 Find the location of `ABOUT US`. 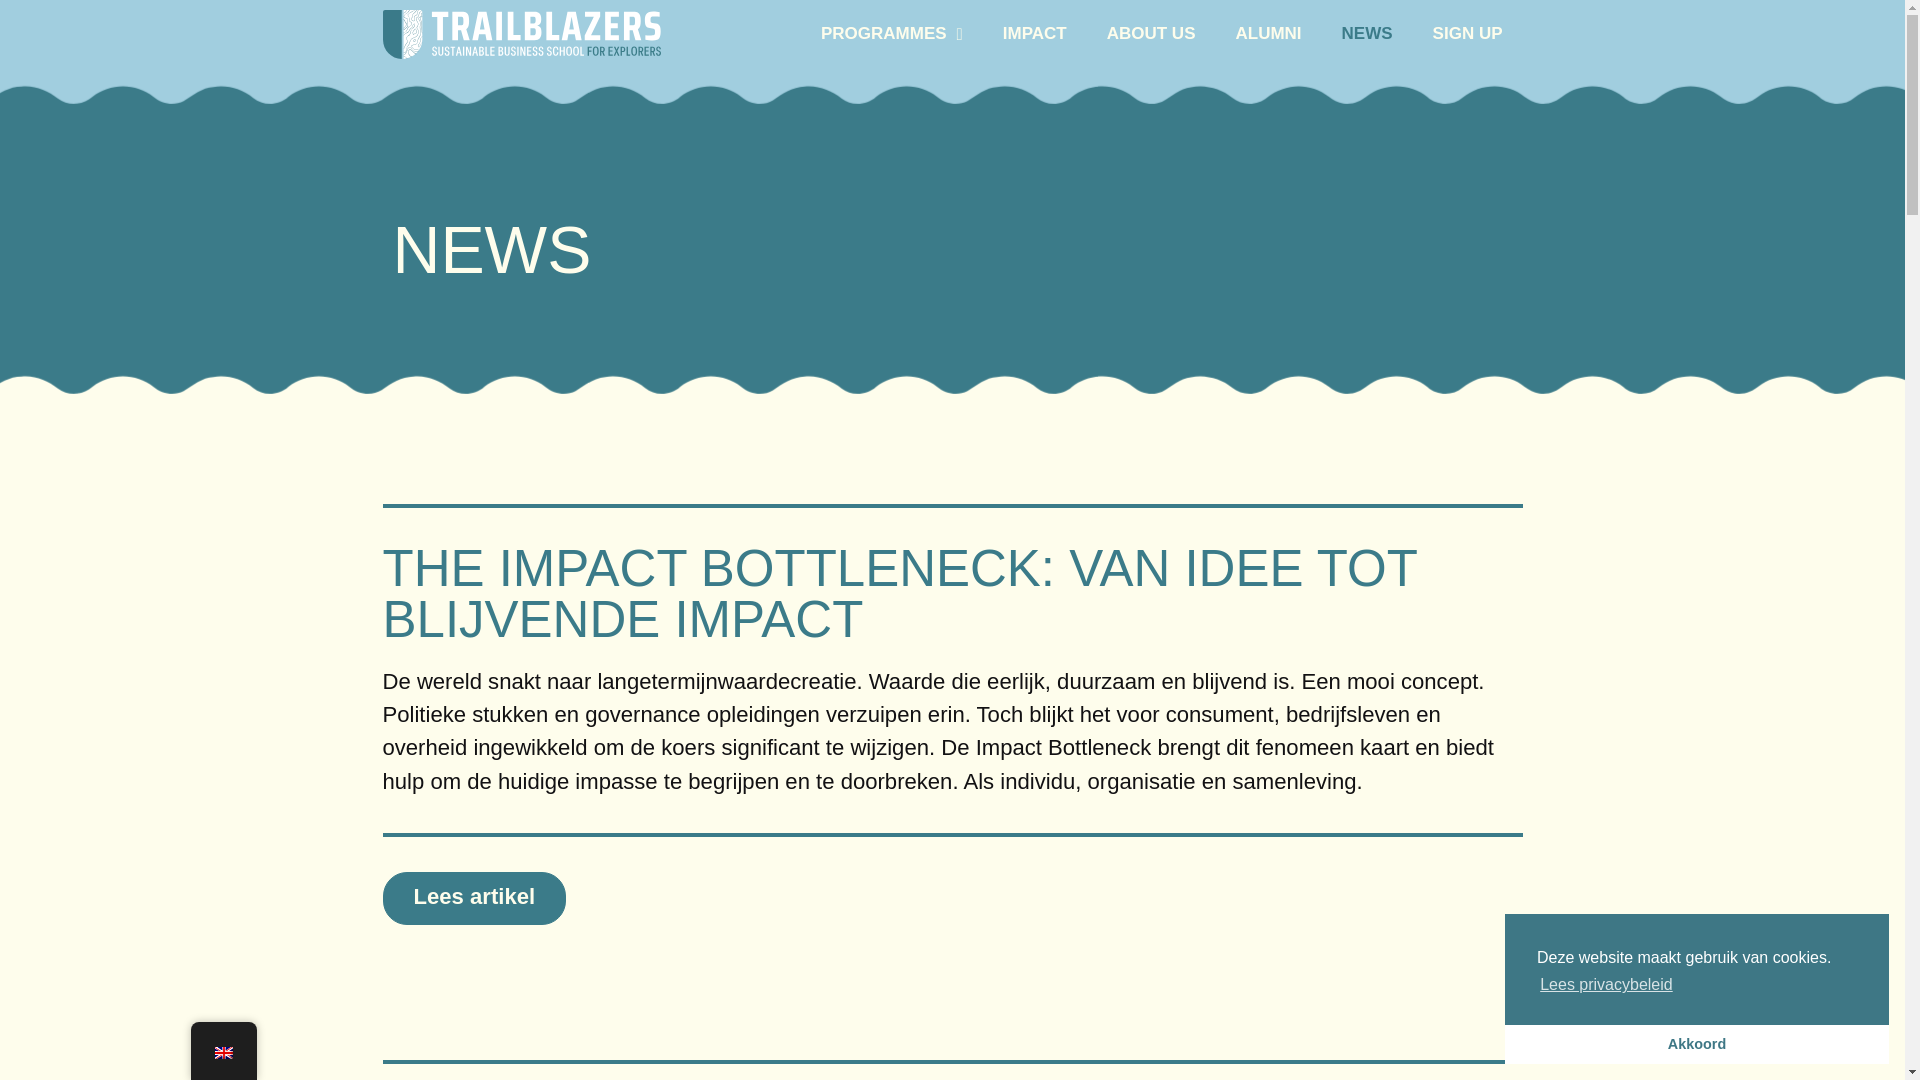

ABOUT US is located at coordinates (1150, 34).